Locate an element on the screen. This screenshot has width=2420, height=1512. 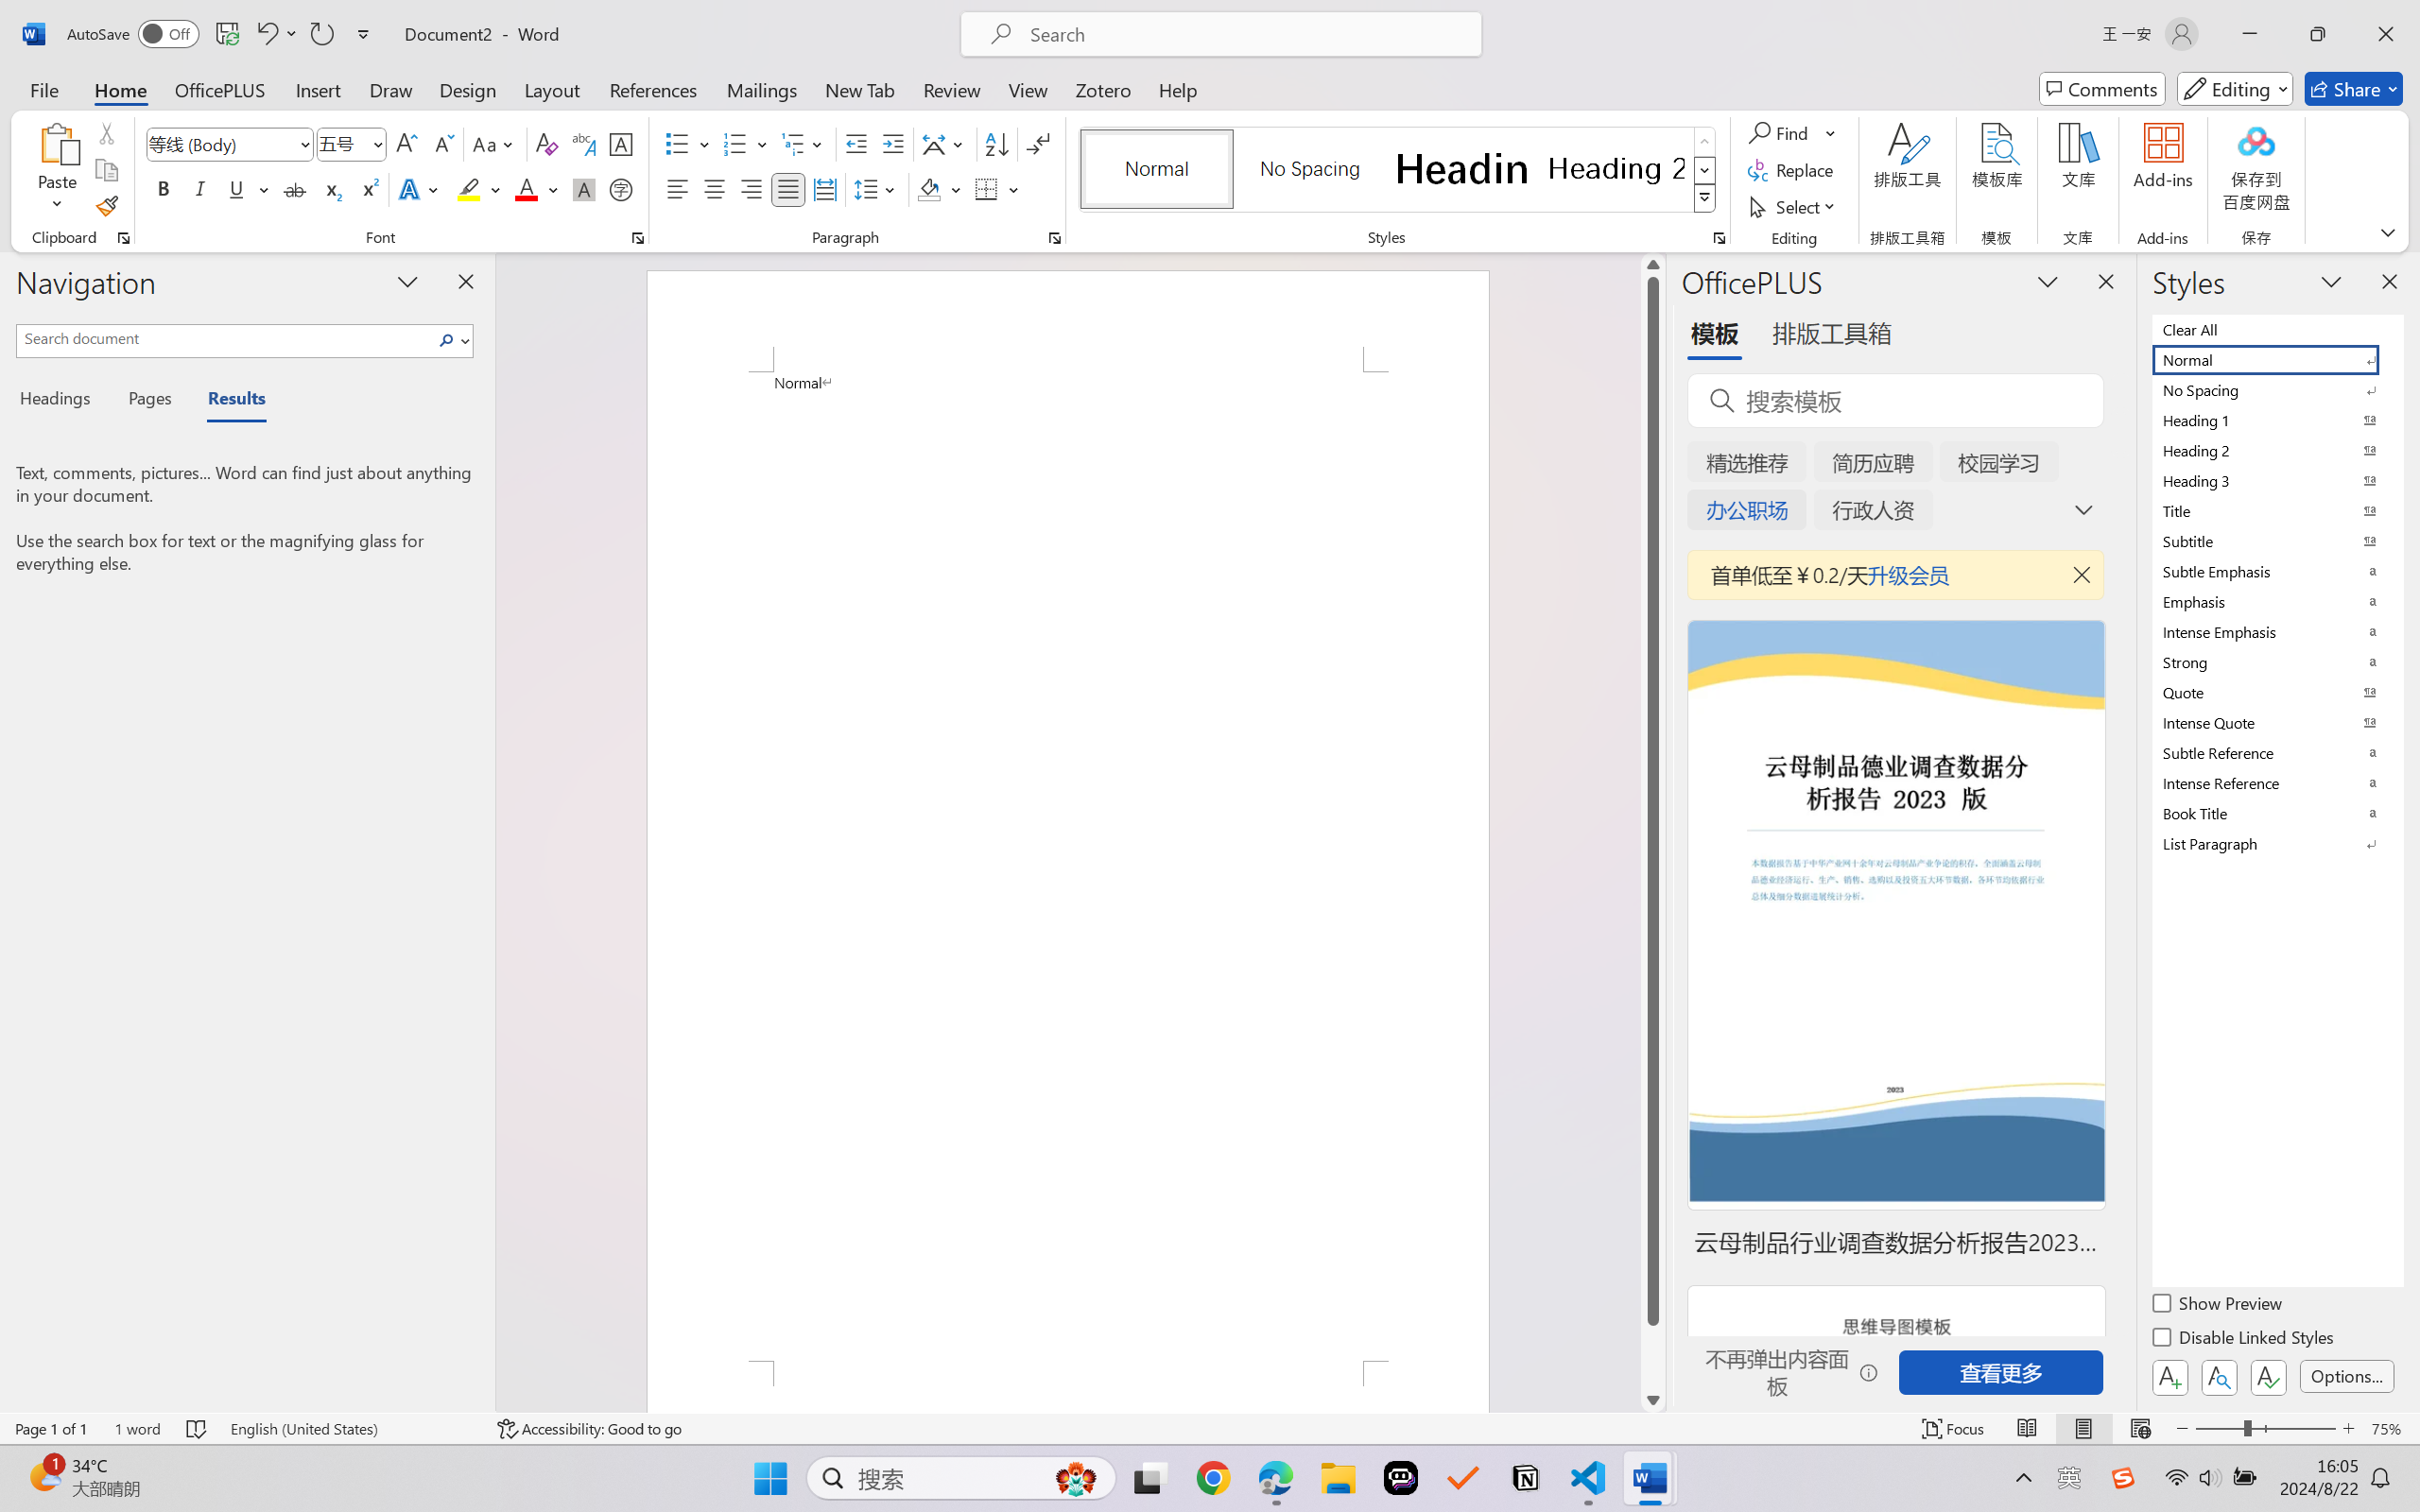
Print Layout is located at coordinates (2084, 1429).